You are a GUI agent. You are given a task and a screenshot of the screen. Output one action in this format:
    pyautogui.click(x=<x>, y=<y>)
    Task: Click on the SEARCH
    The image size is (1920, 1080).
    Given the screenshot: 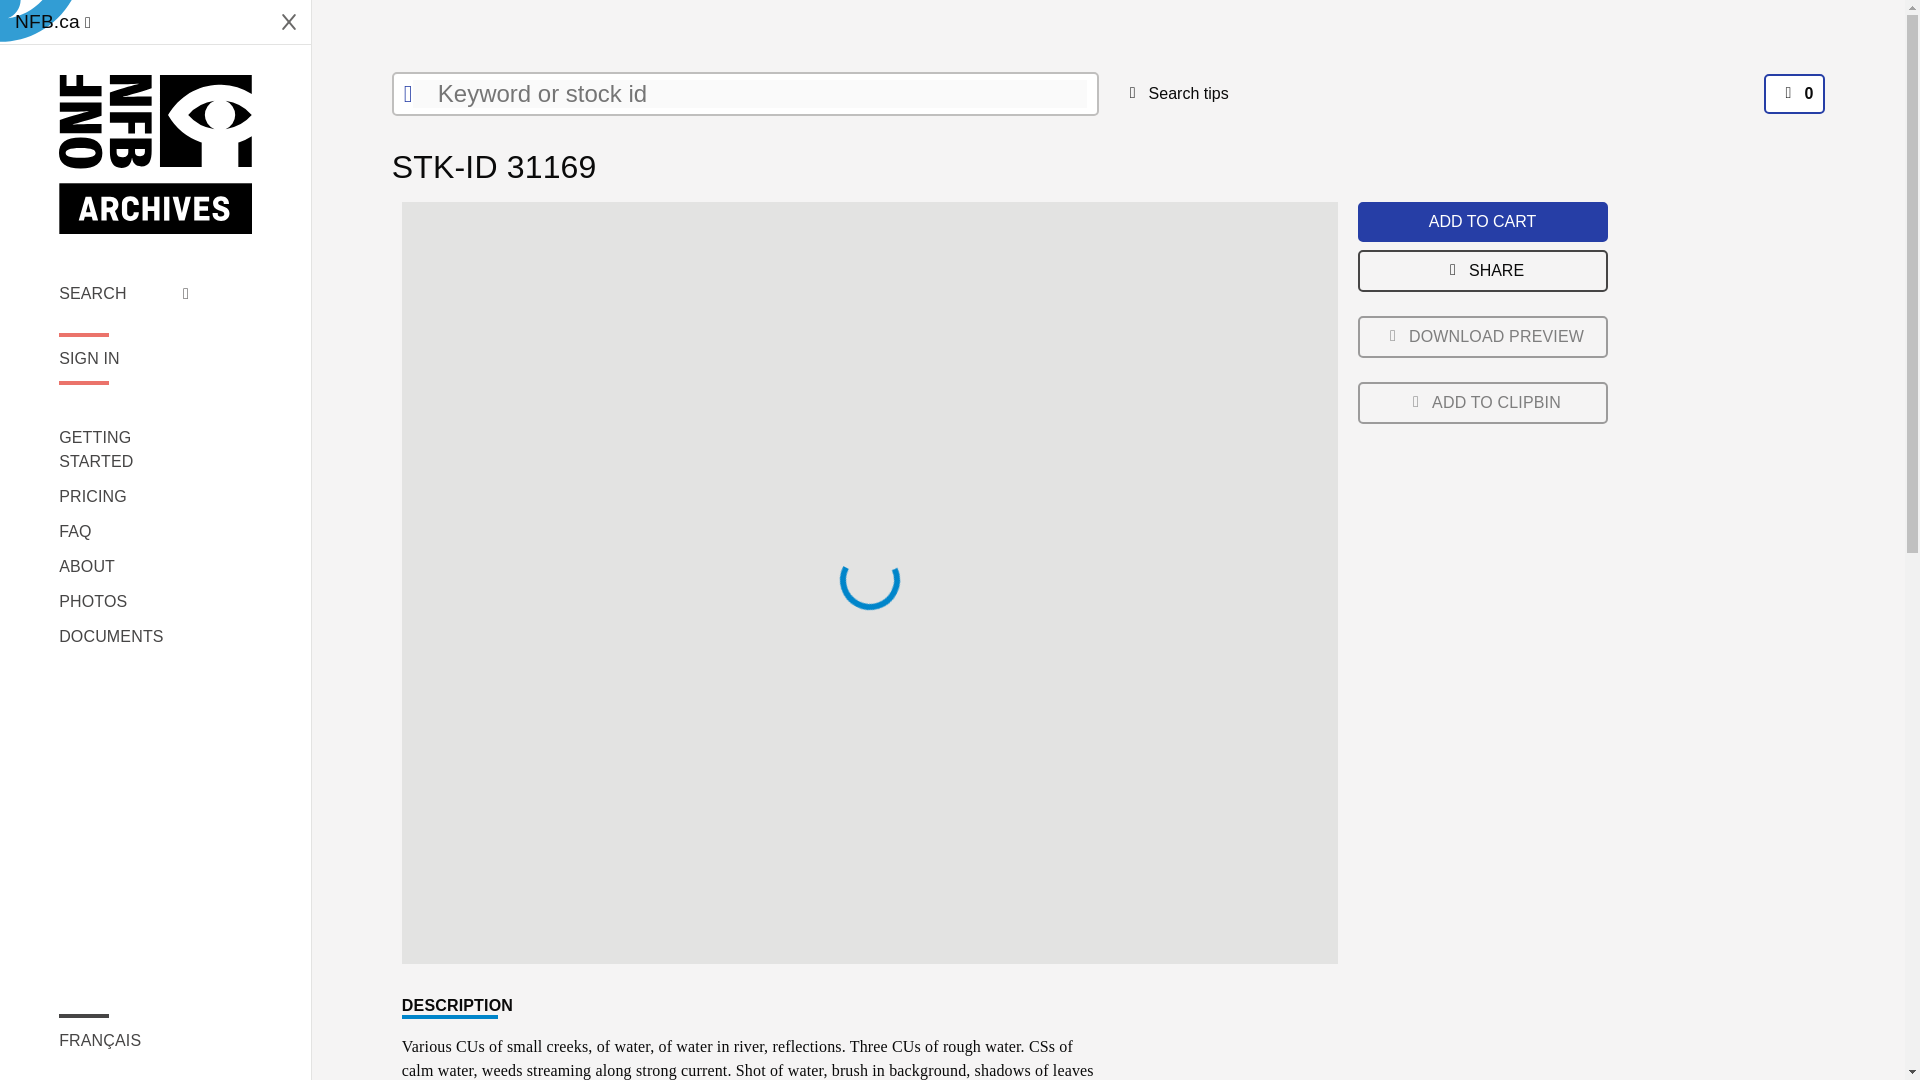 What is the action you would take?
    pyautogui.click(x=124, y=293)
    